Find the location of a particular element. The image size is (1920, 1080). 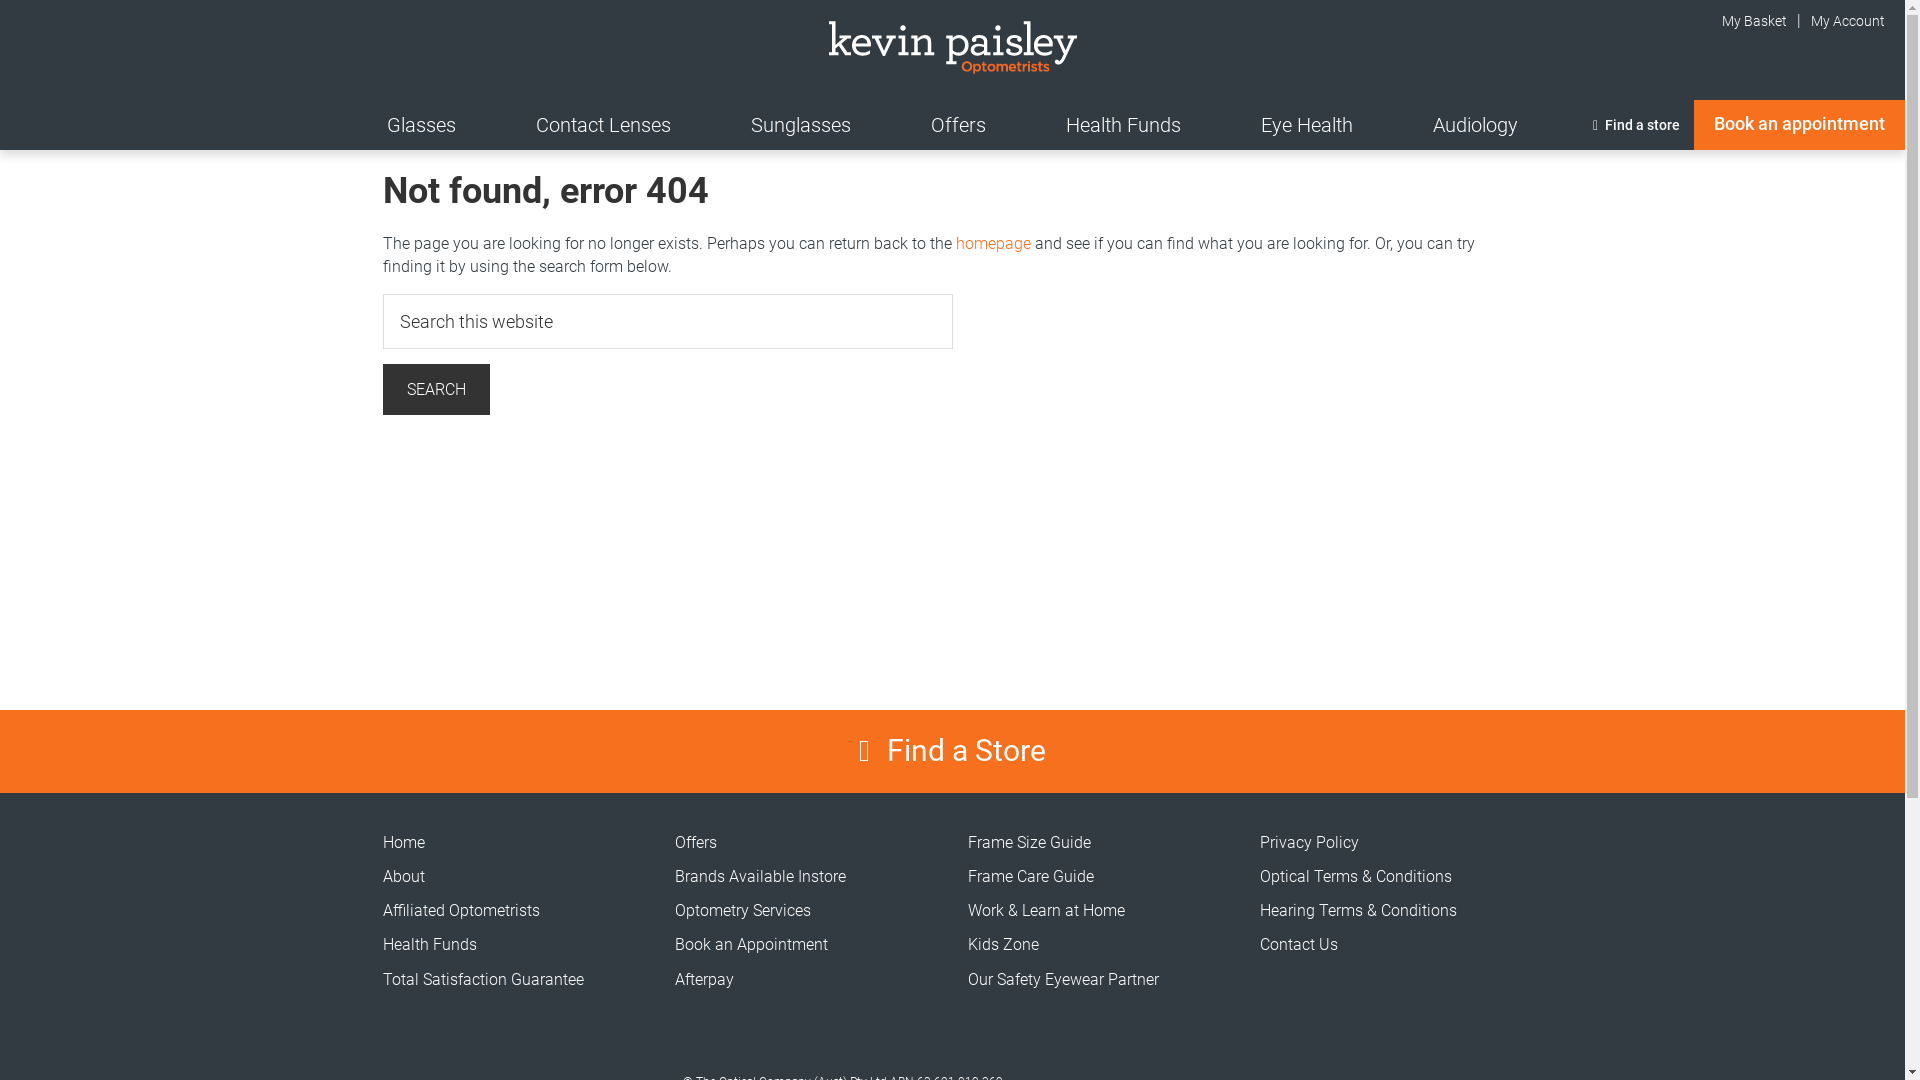

homepage is located at coordinates (994, 244).